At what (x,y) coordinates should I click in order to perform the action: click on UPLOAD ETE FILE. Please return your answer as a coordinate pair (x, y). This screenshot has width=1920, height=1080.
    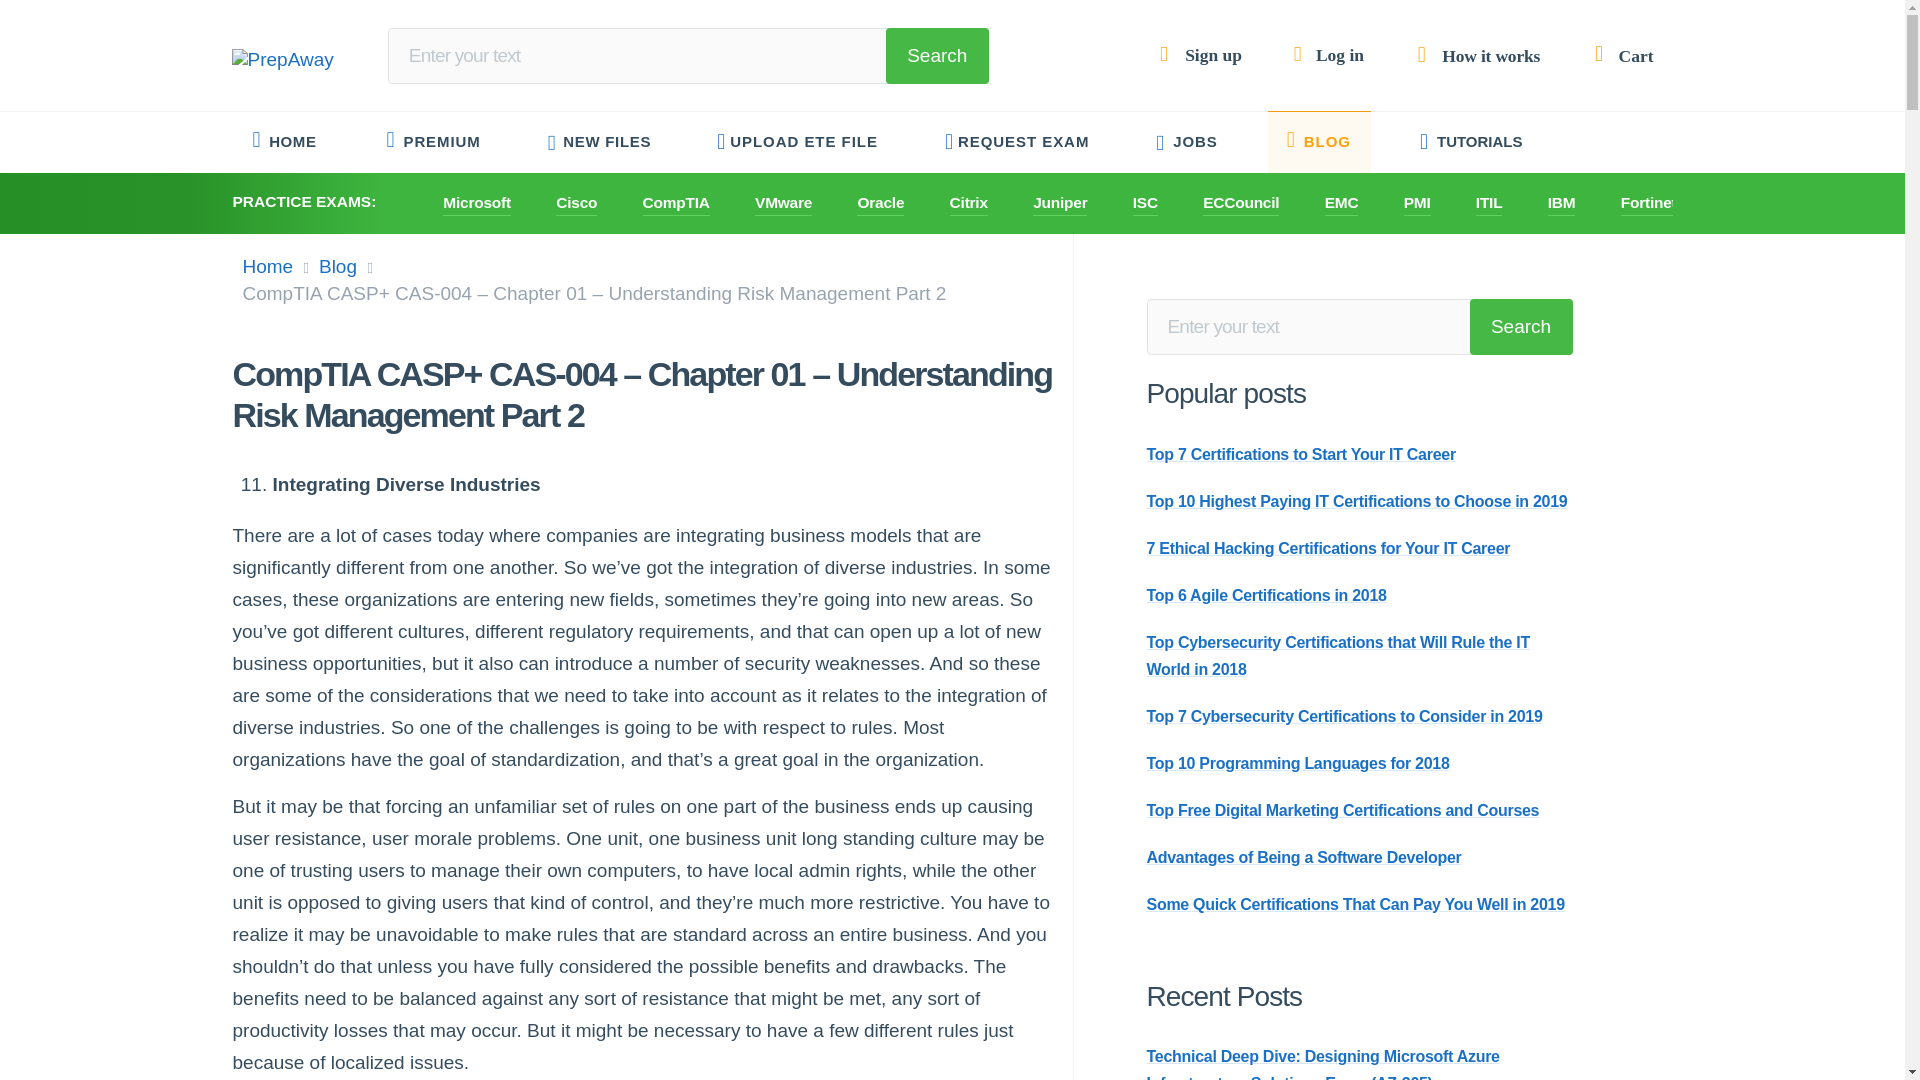
    Looking at the image, I should click on (799, 142).